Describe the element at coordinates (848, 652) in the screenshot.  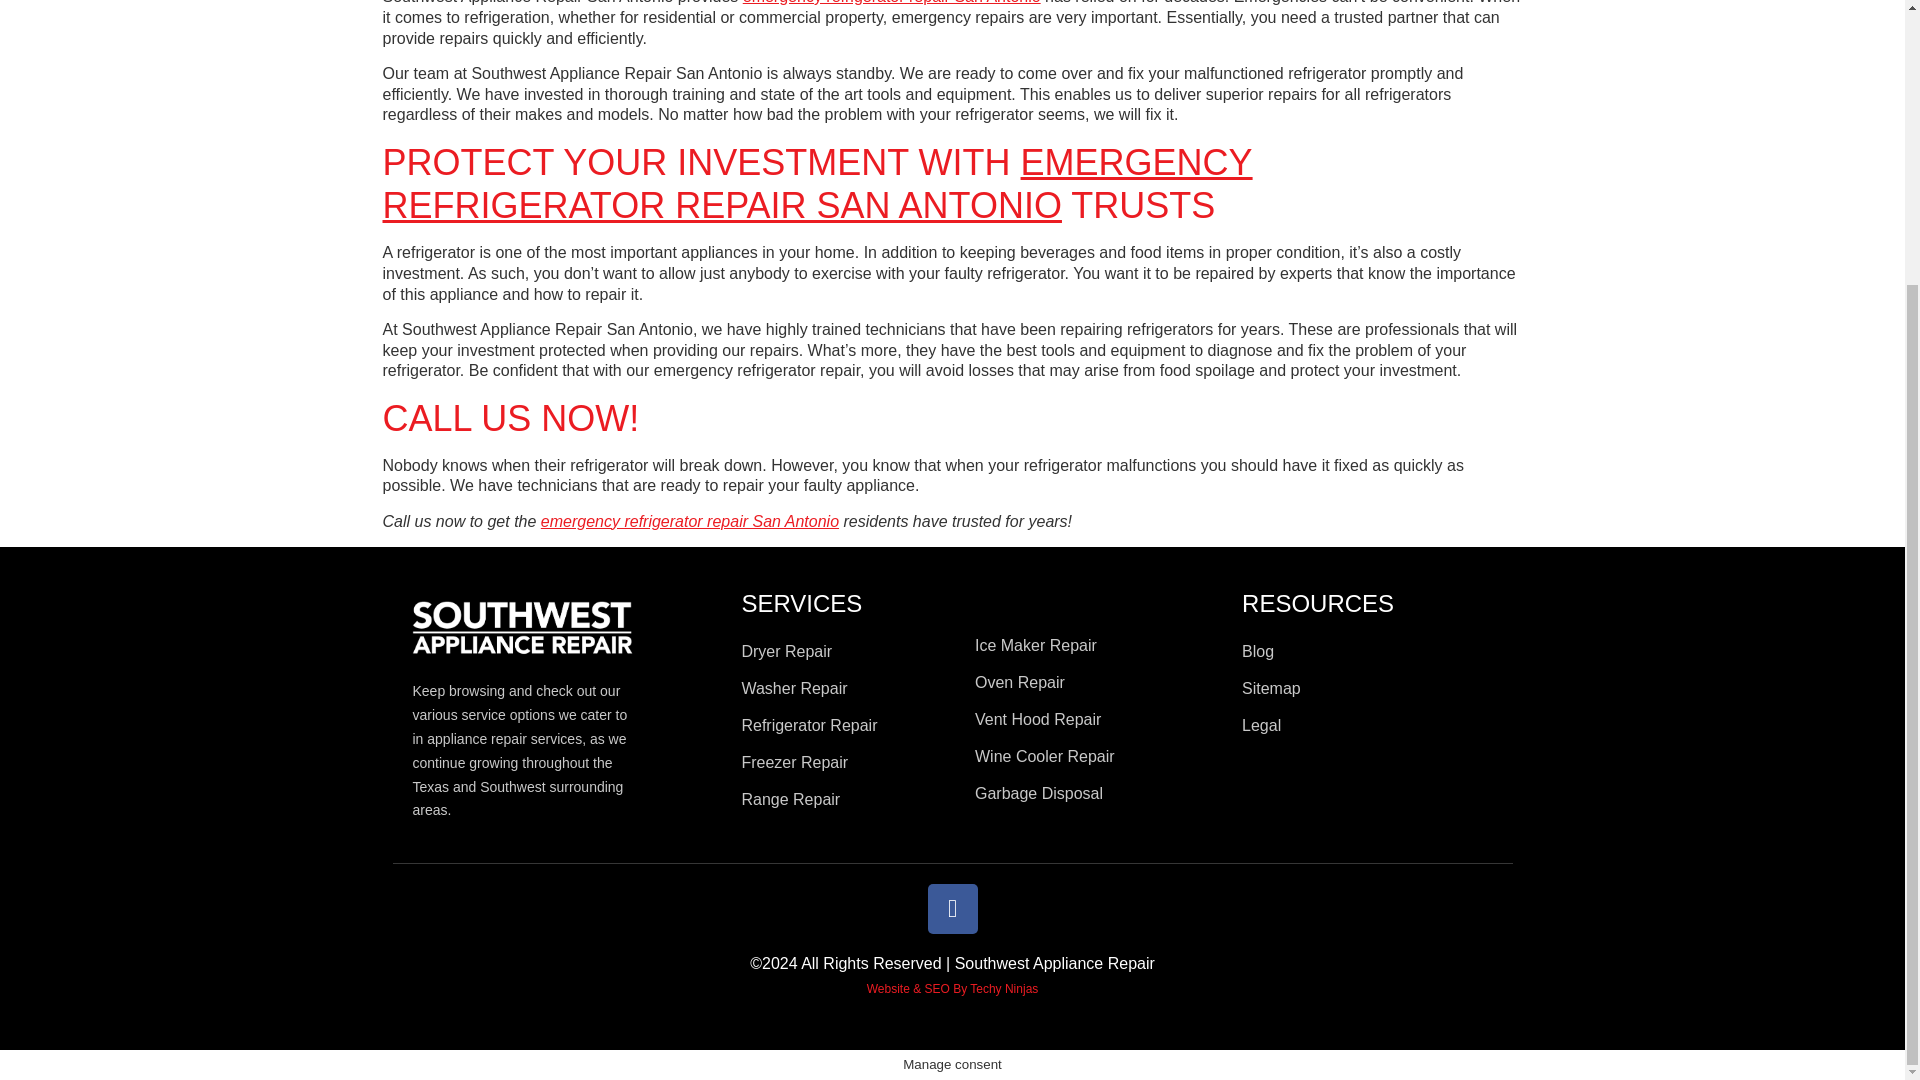
I see `Dryer Repair` at that location.